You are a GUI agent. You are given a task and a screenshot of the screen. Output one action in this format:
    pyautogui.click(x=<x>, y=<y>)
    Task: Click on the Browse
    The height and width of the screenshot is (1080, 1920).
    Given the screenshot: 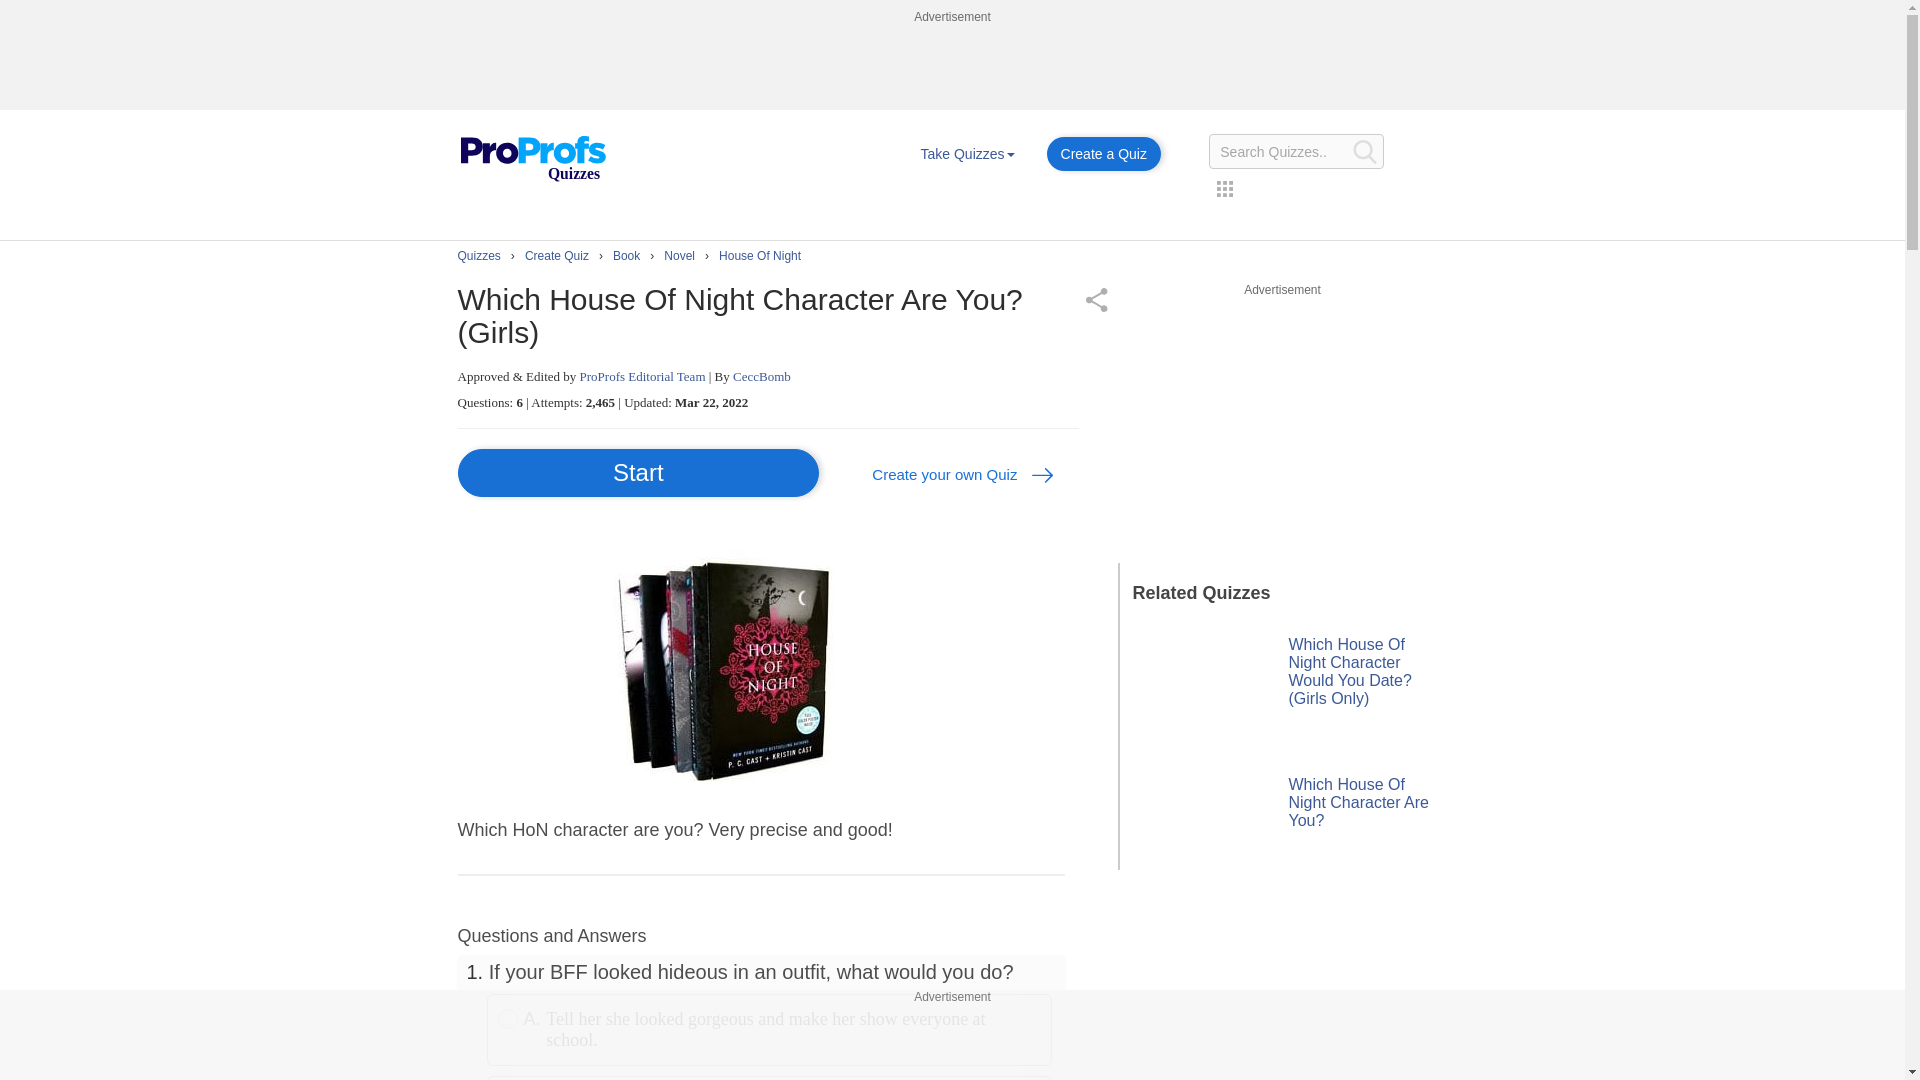 What is the action you would take?
    pyautogui.click(x=967, y=154)
    